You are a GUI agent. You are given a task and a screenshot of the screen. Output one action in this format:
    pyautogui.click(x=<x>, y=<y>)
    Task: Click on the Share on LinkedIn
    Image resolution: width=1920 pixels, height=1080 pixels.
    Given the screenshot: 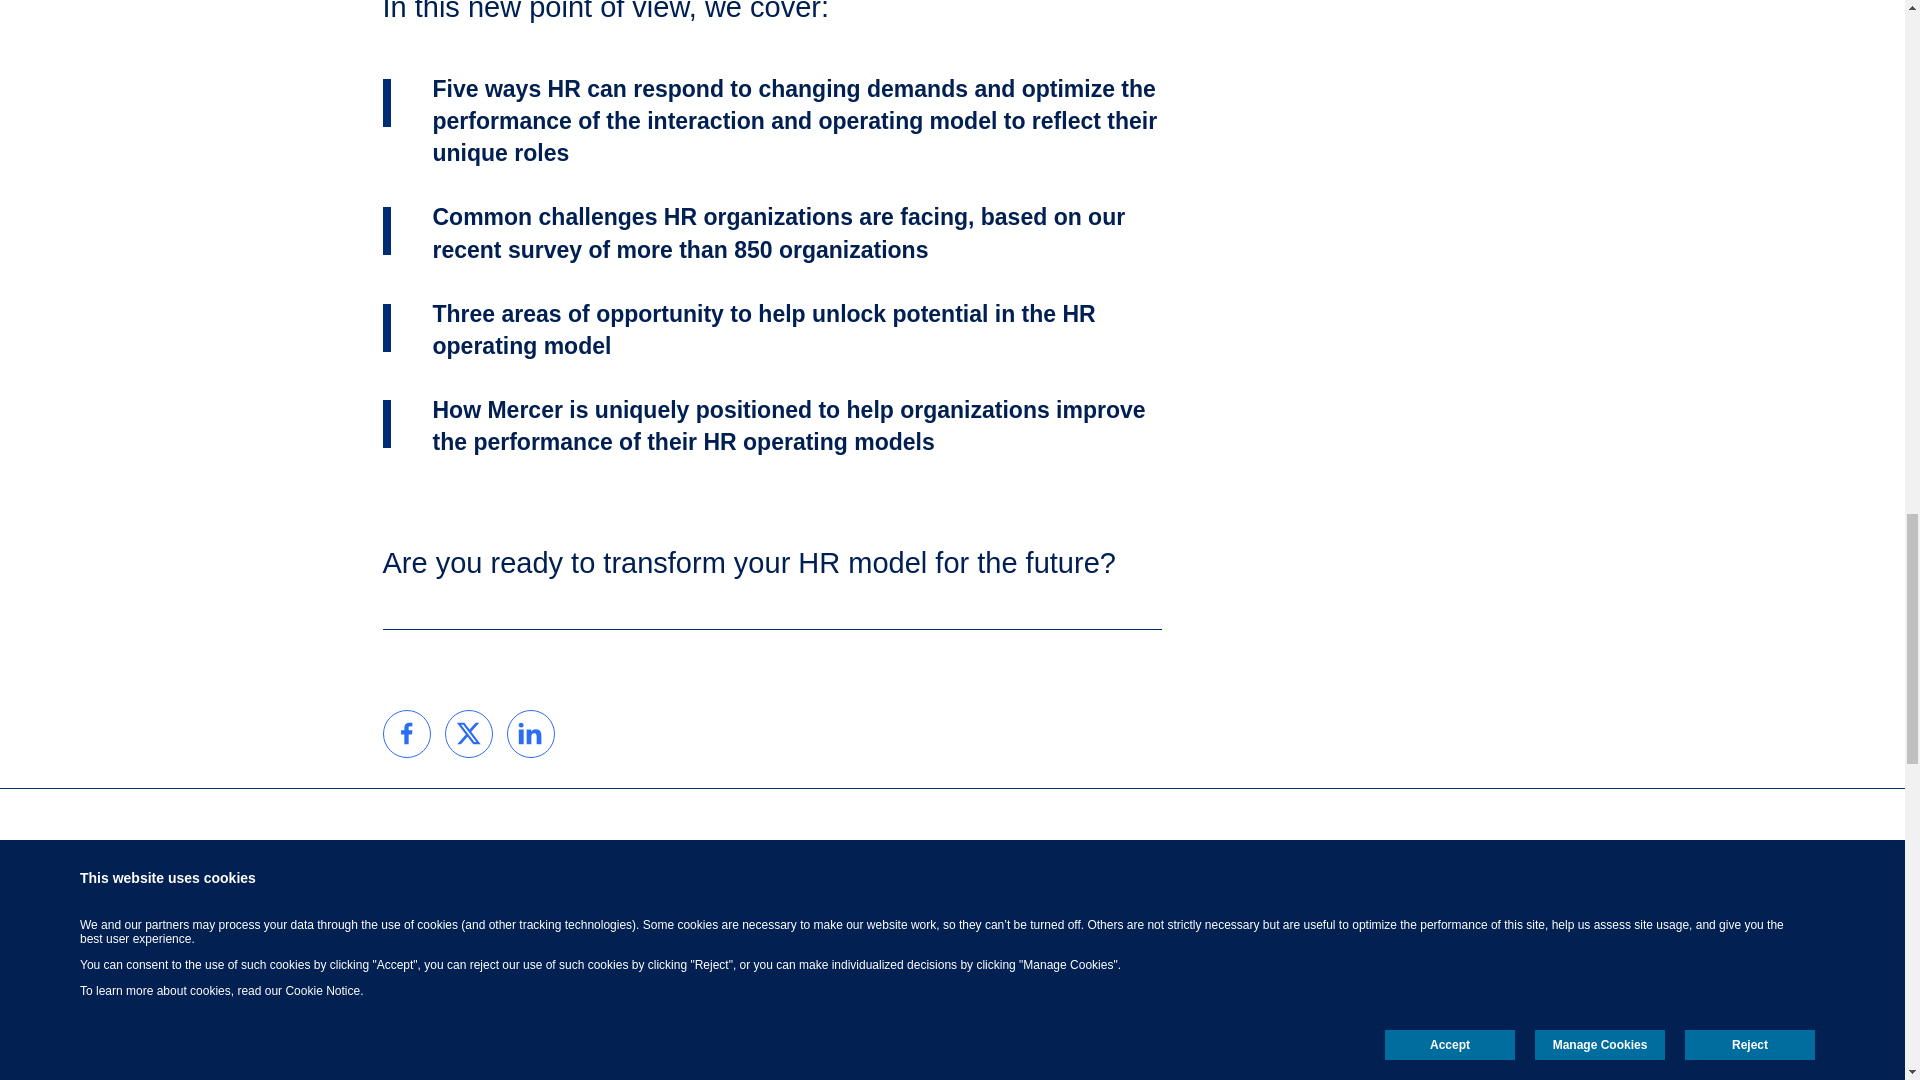 What is the action you would take?
    pyautogui.click(x=531, y=732)
    